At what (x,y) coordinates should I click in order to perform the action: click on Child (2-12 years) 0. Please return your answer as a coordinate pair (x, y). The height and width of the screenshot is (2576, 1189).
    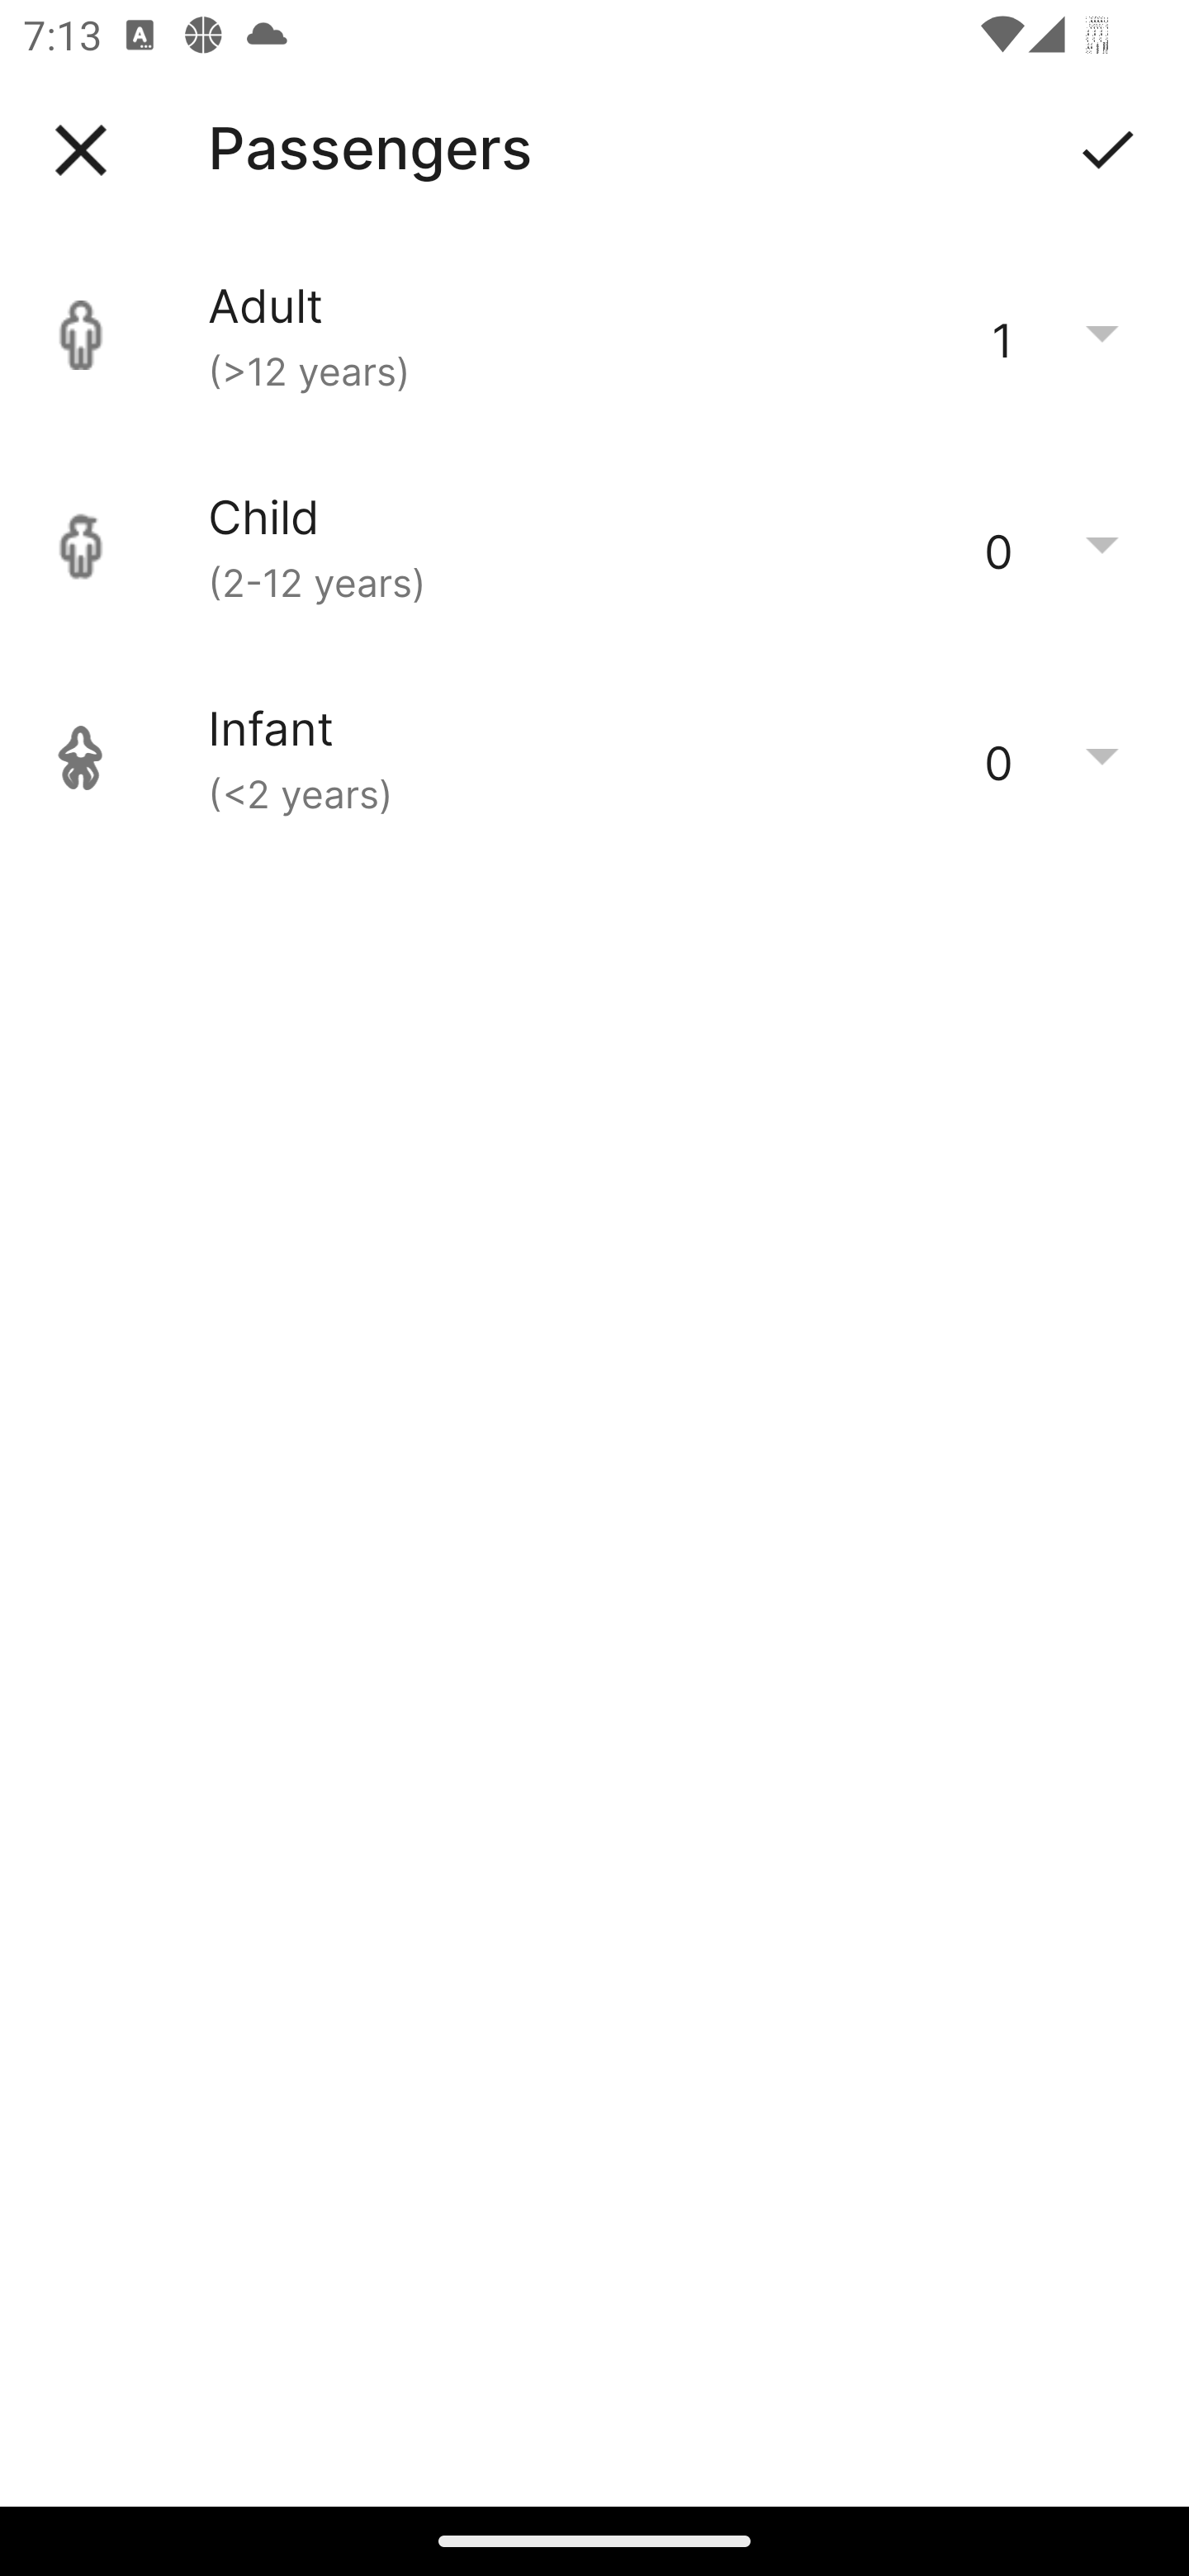
    Looking at the image, I should click on (594, 547).